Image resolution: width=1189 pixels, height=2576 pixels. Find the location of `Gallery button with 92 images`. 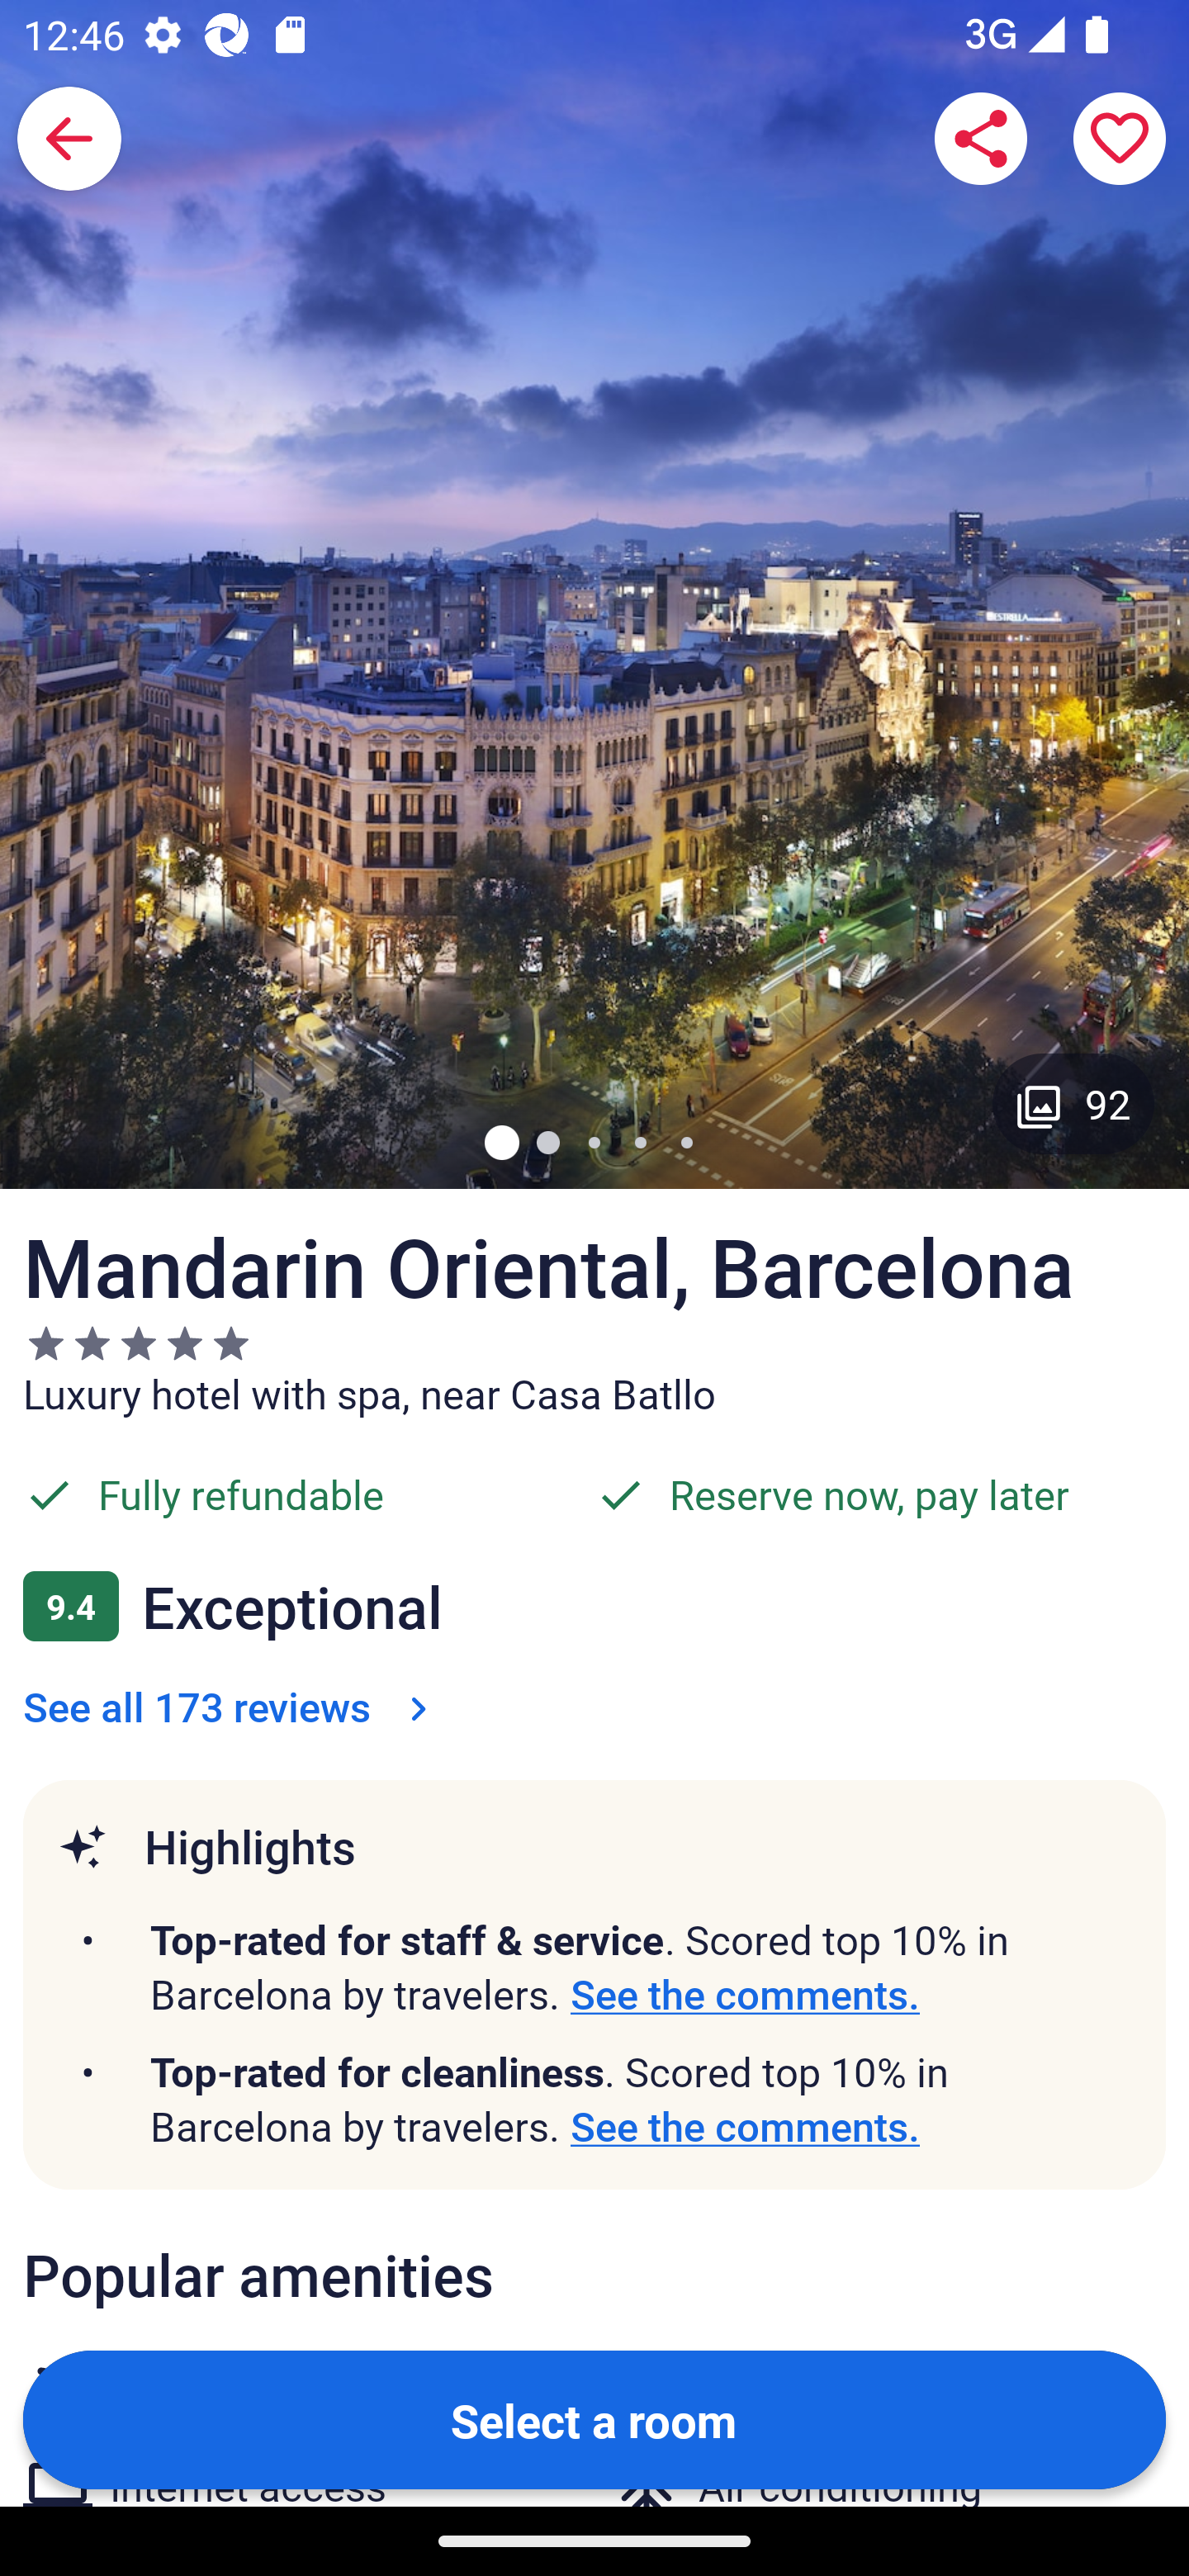

Gallery button with 92 images is located at coordinates (1073, 1103).